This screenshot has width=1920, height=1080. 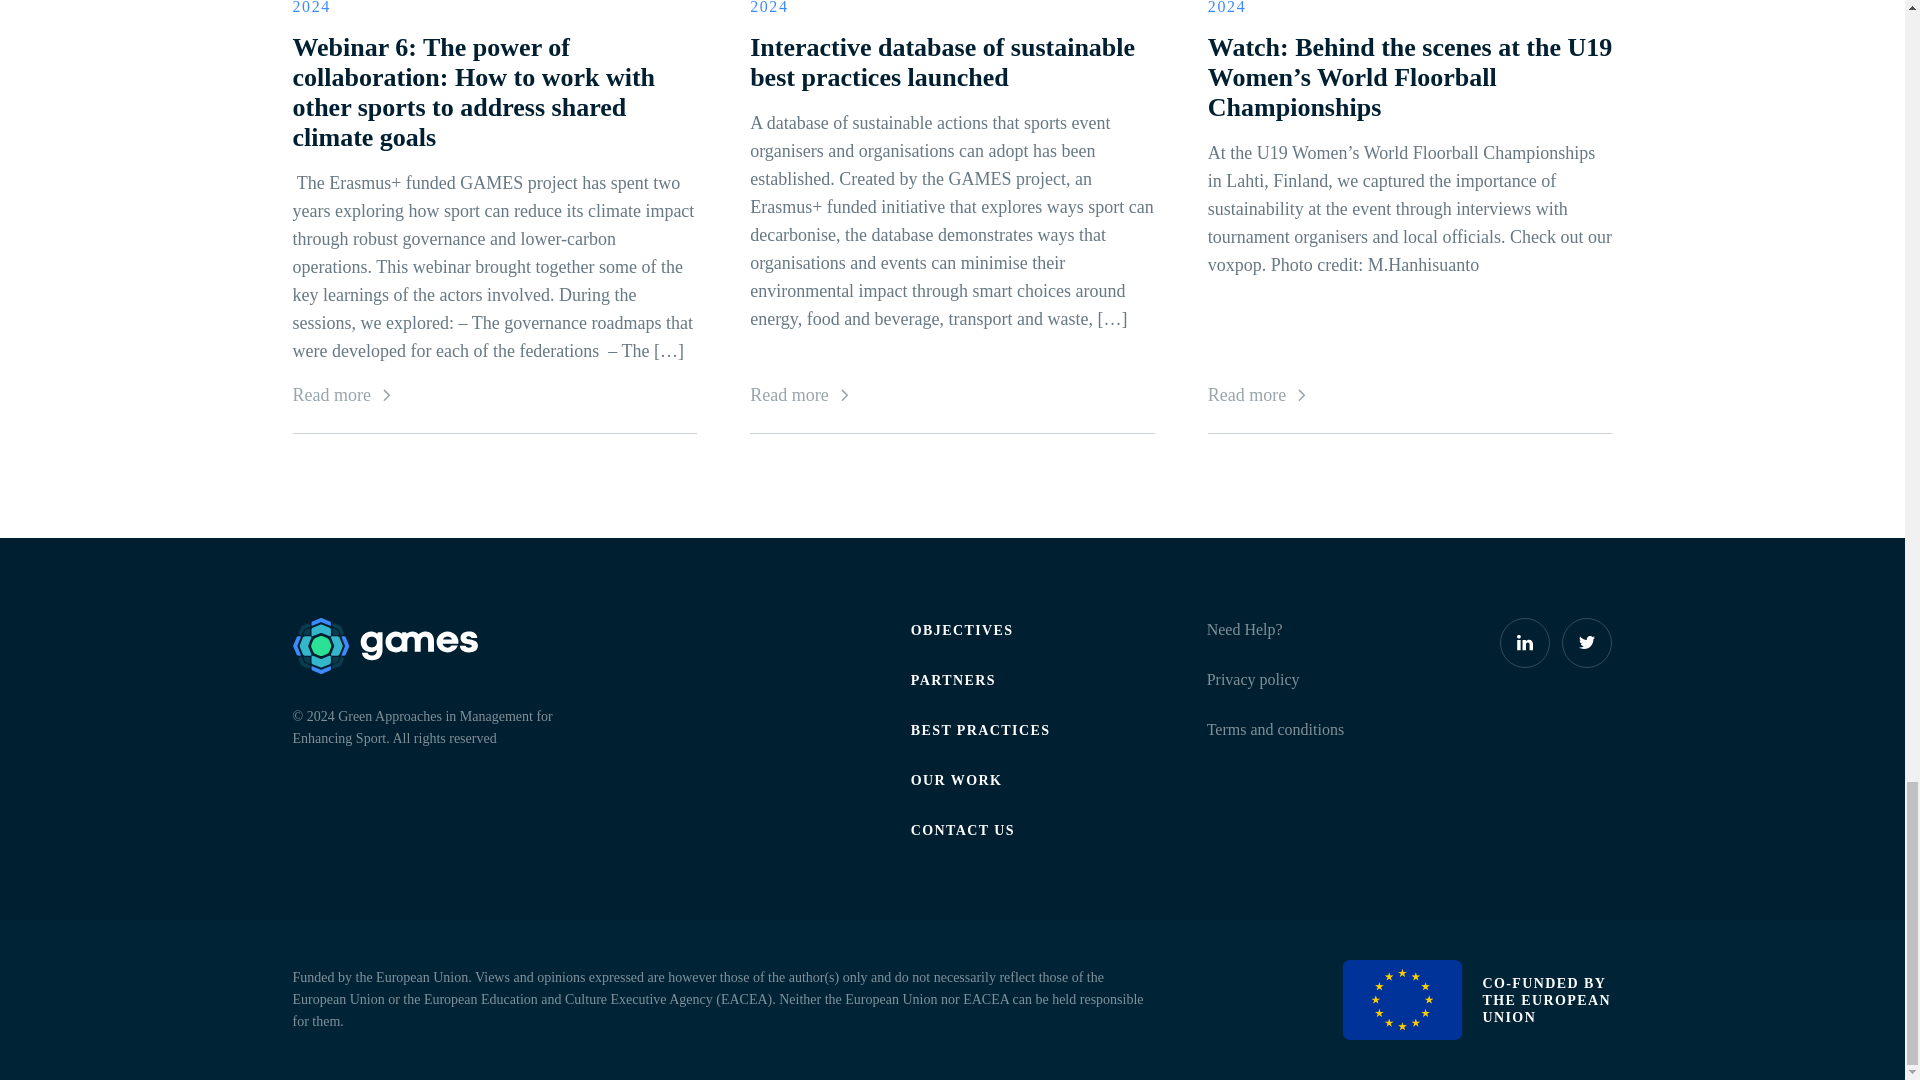 What do you see at coordinates (1276, 729) in the screenshot?
I see `Terms and conditions` at bounding box center [1276, 729].